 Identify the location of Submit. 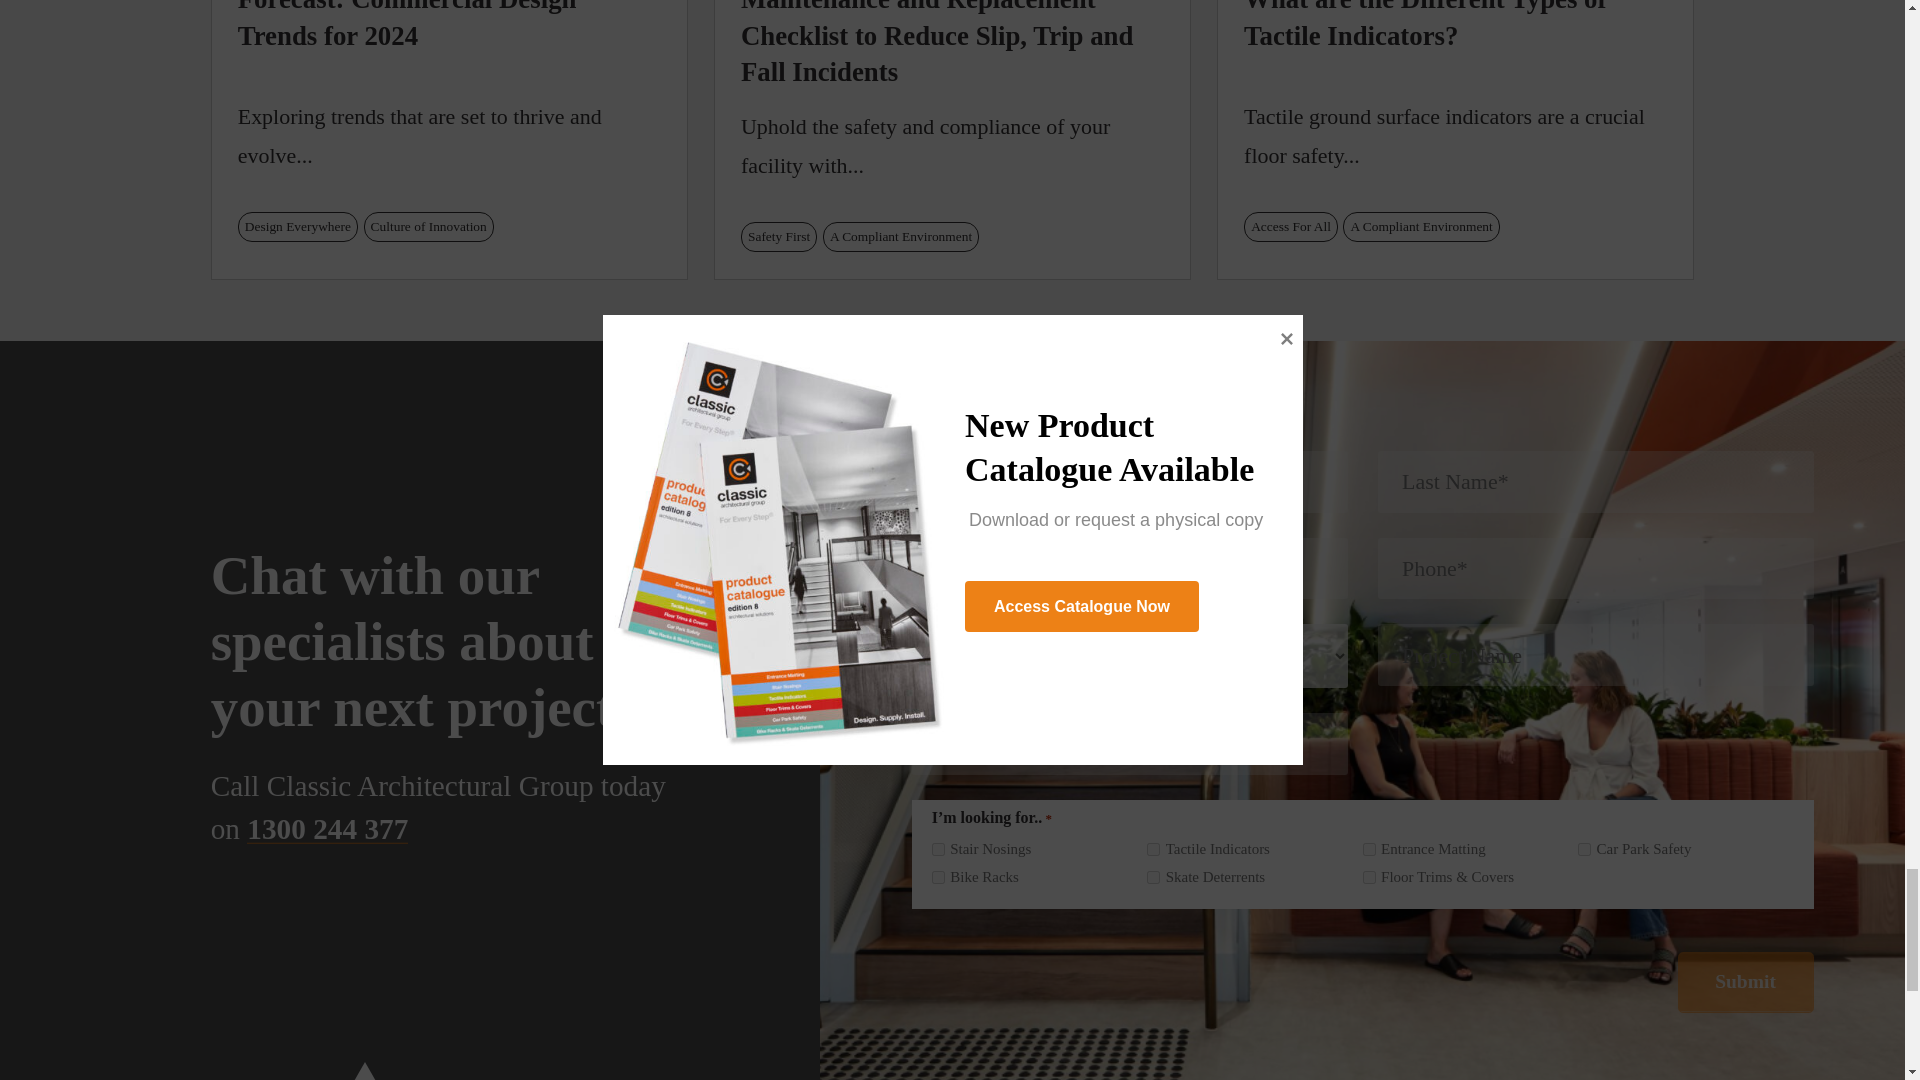
(1746, 982).